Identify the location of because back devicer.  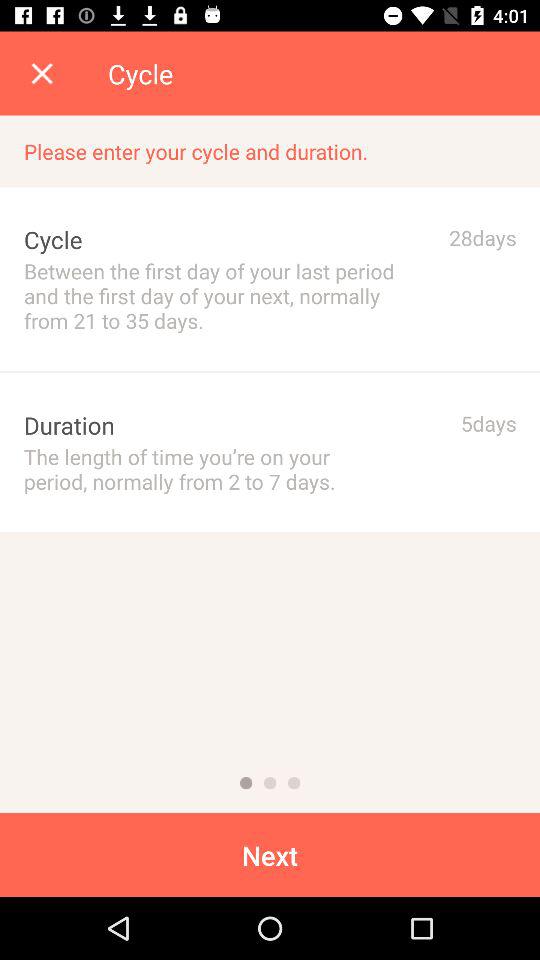
(294, 783).